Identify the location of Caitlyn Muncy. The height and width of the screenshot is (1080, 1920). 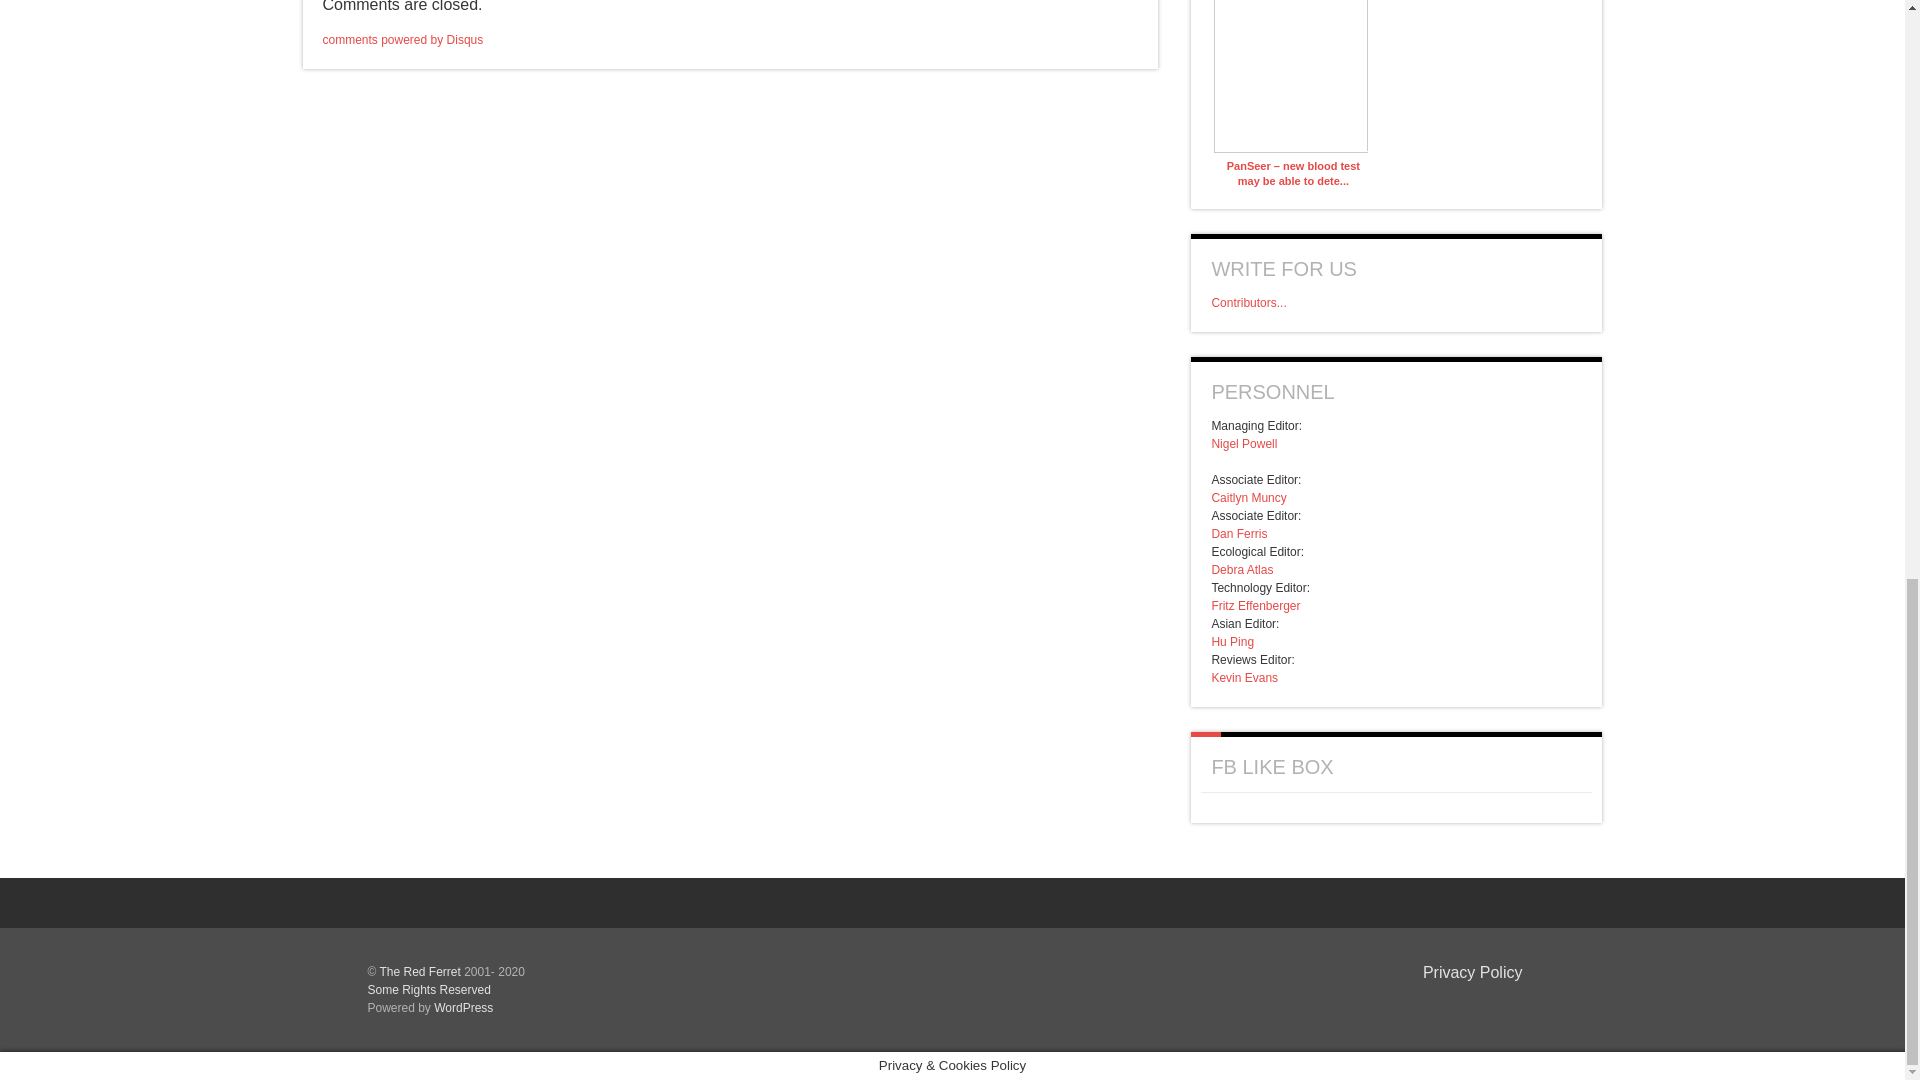
(1248, 498).